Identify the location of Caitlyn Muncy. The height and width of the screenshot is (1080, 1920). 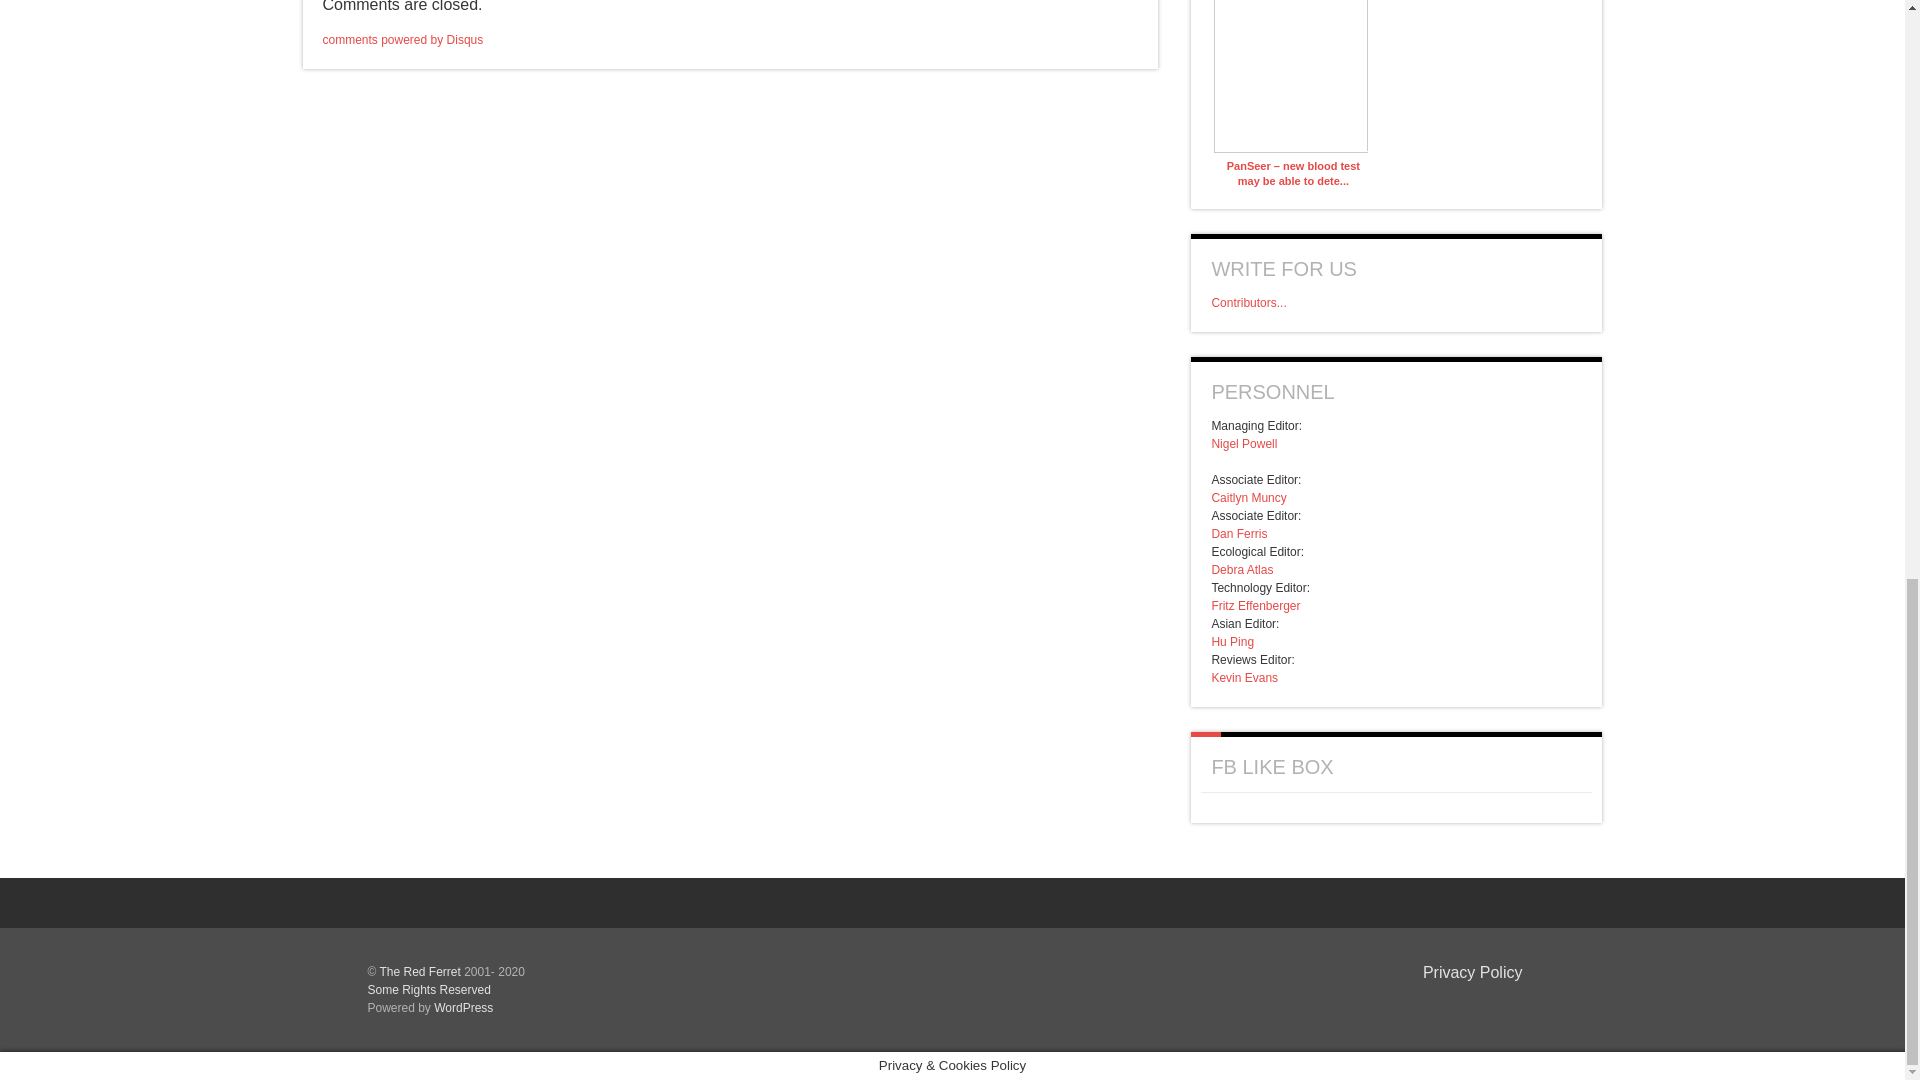
(1248, 498).